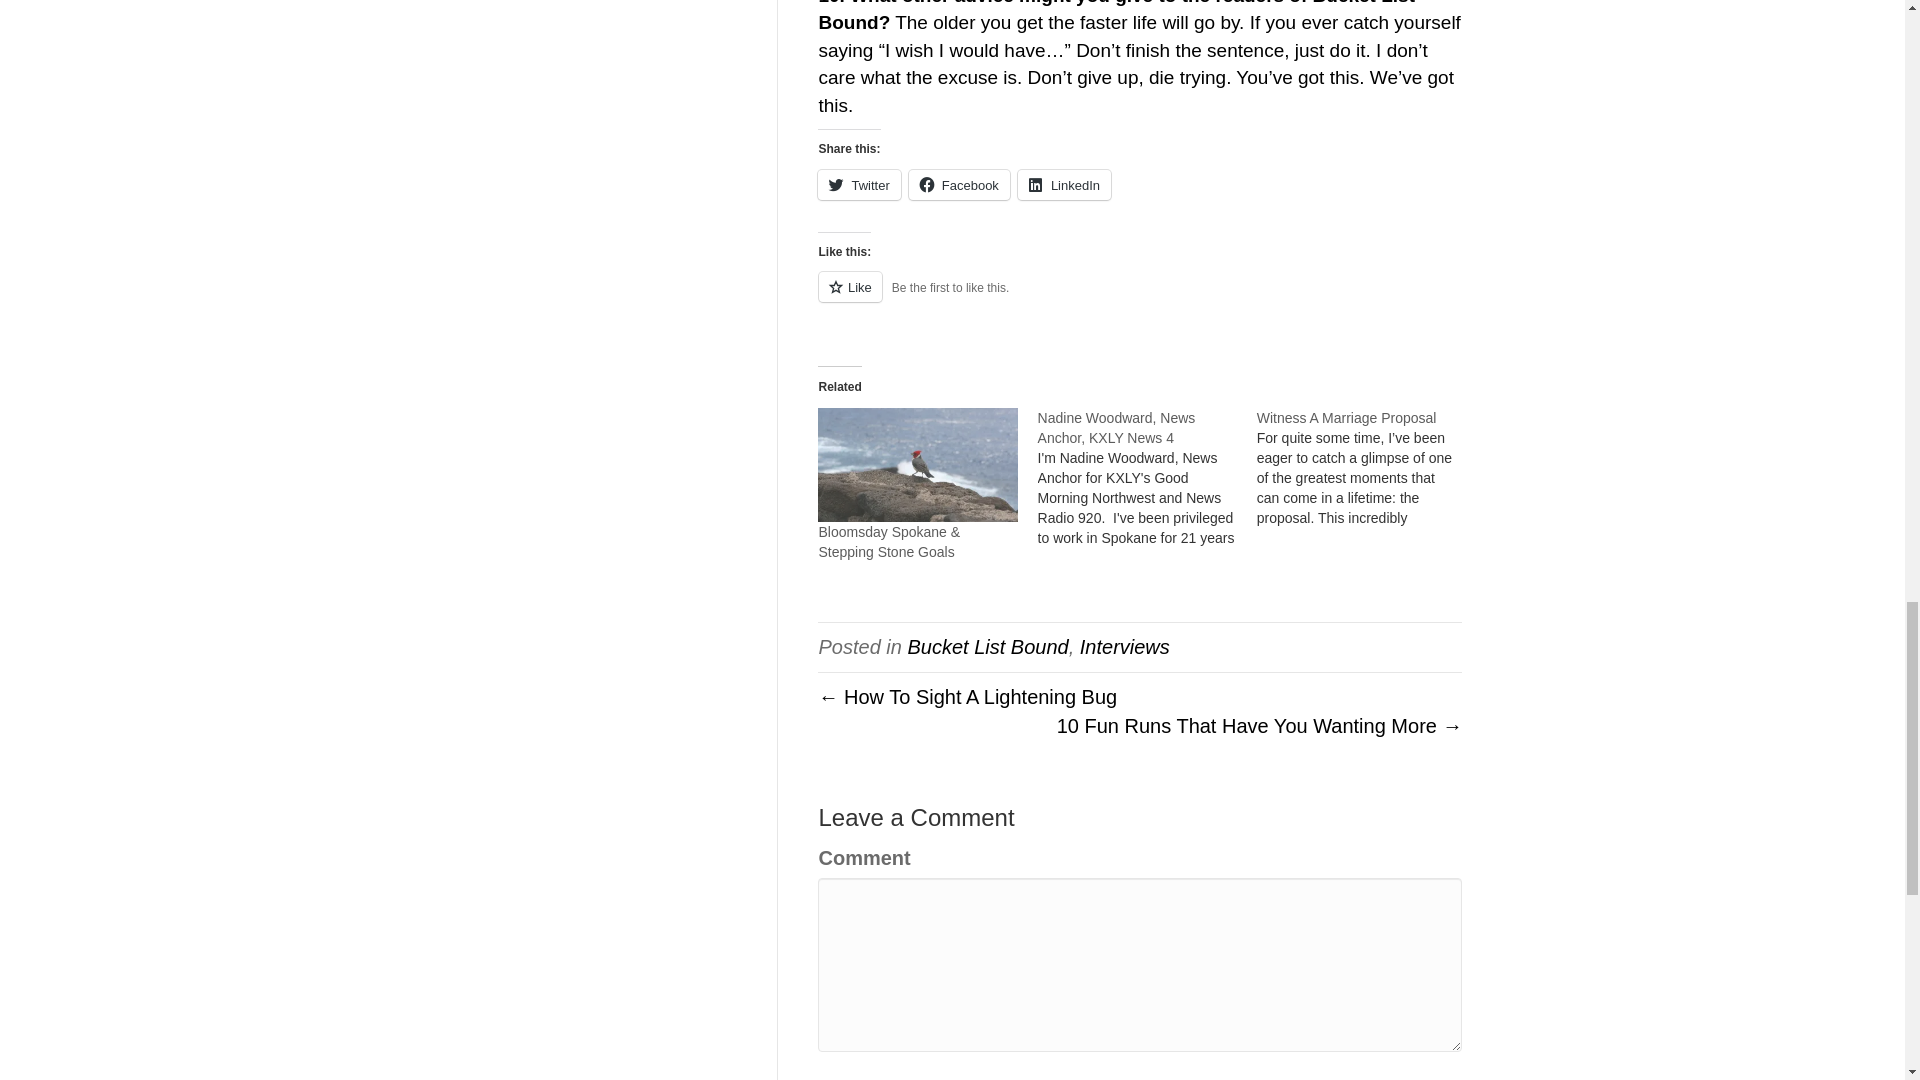 Image resolution: width=1920 pixels, height=1080 pixels. What do you see at coordinates (1148, 478) in the screenshot?
I see `Nadine Woodward, News Anchor, KXLY News 4` at bounding box center [1148, 478].